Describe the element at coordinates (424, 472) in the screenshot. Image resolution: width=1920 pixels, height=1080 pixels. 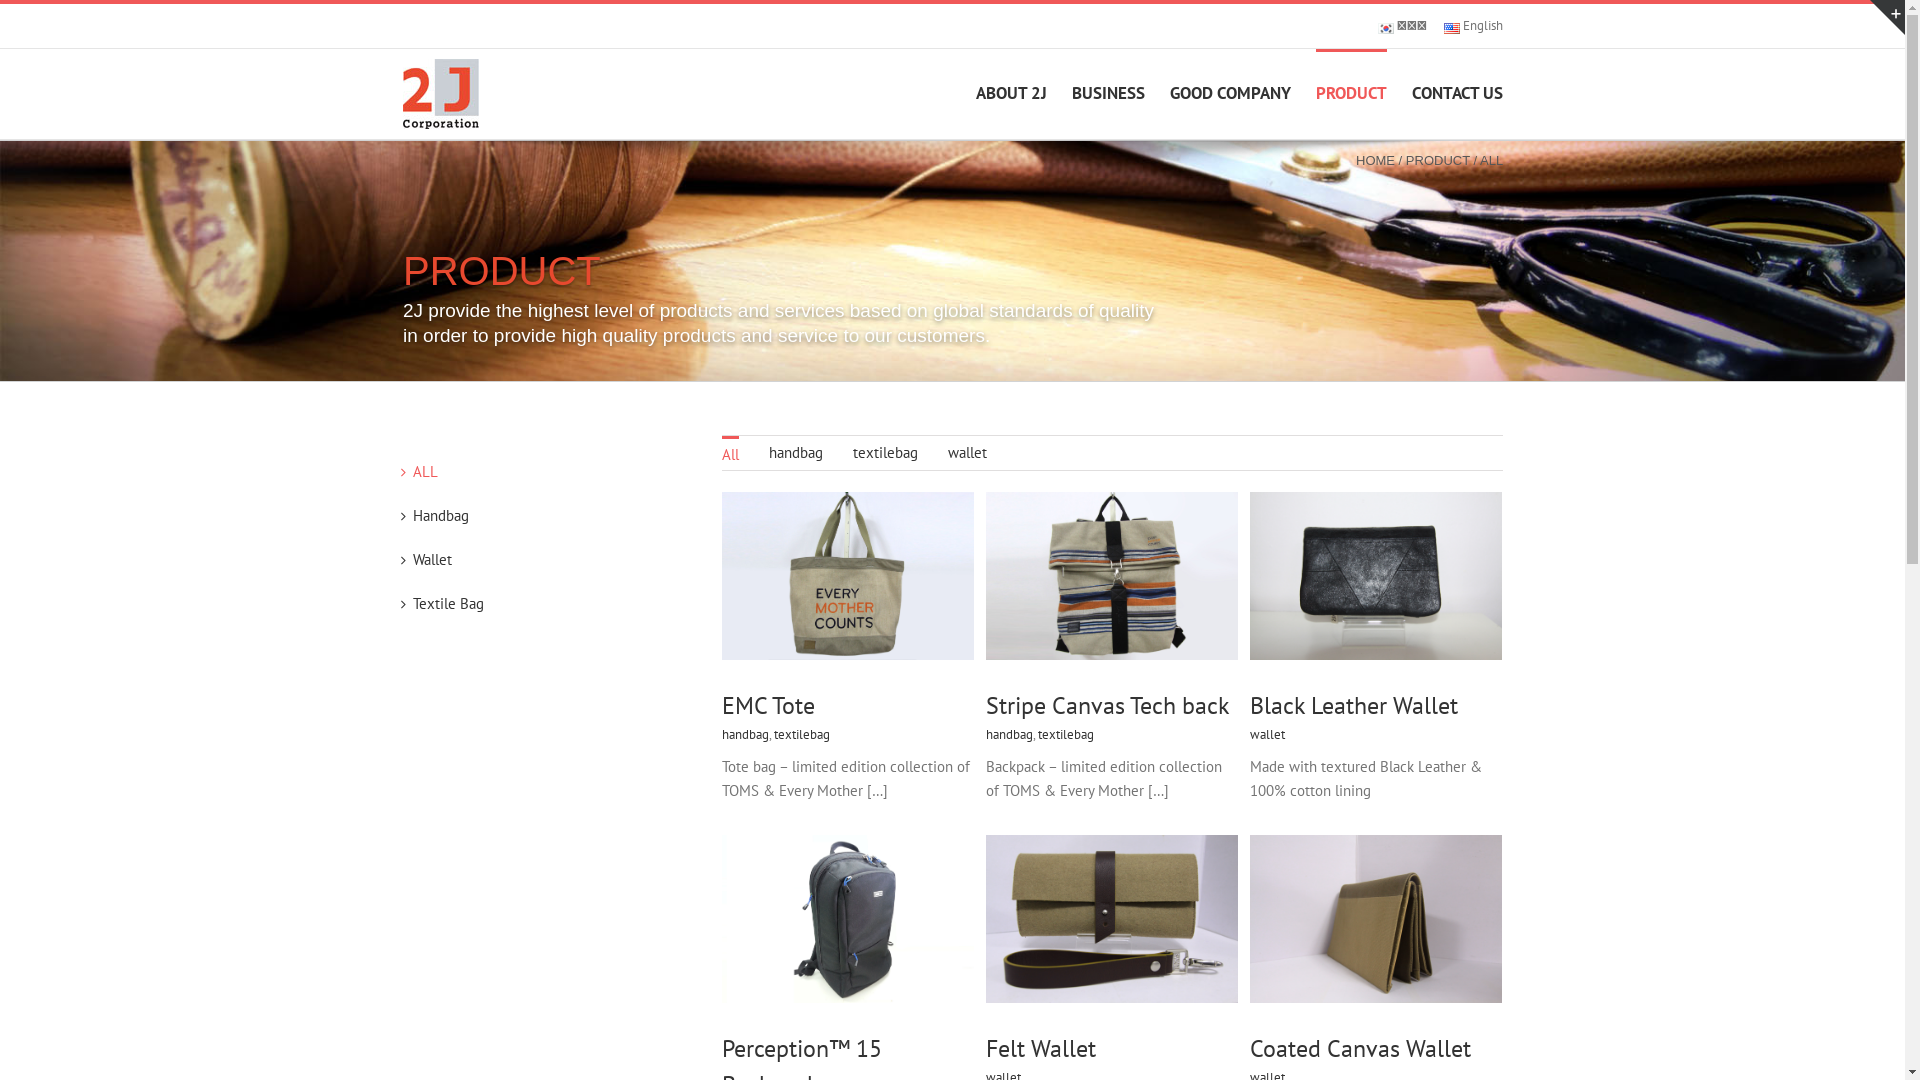
I see `ALL` at that location.